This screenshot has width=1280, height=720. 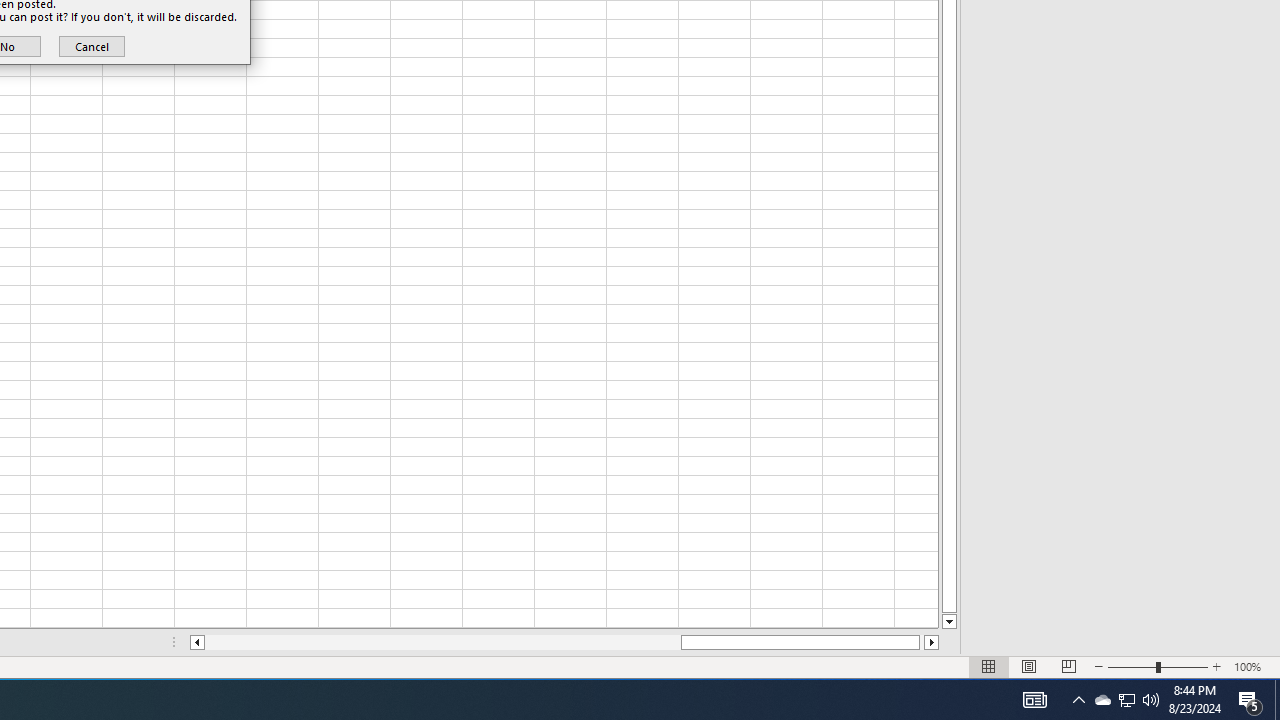 I want to click on AutomationID: 4105, so click(x=1034, y=700).